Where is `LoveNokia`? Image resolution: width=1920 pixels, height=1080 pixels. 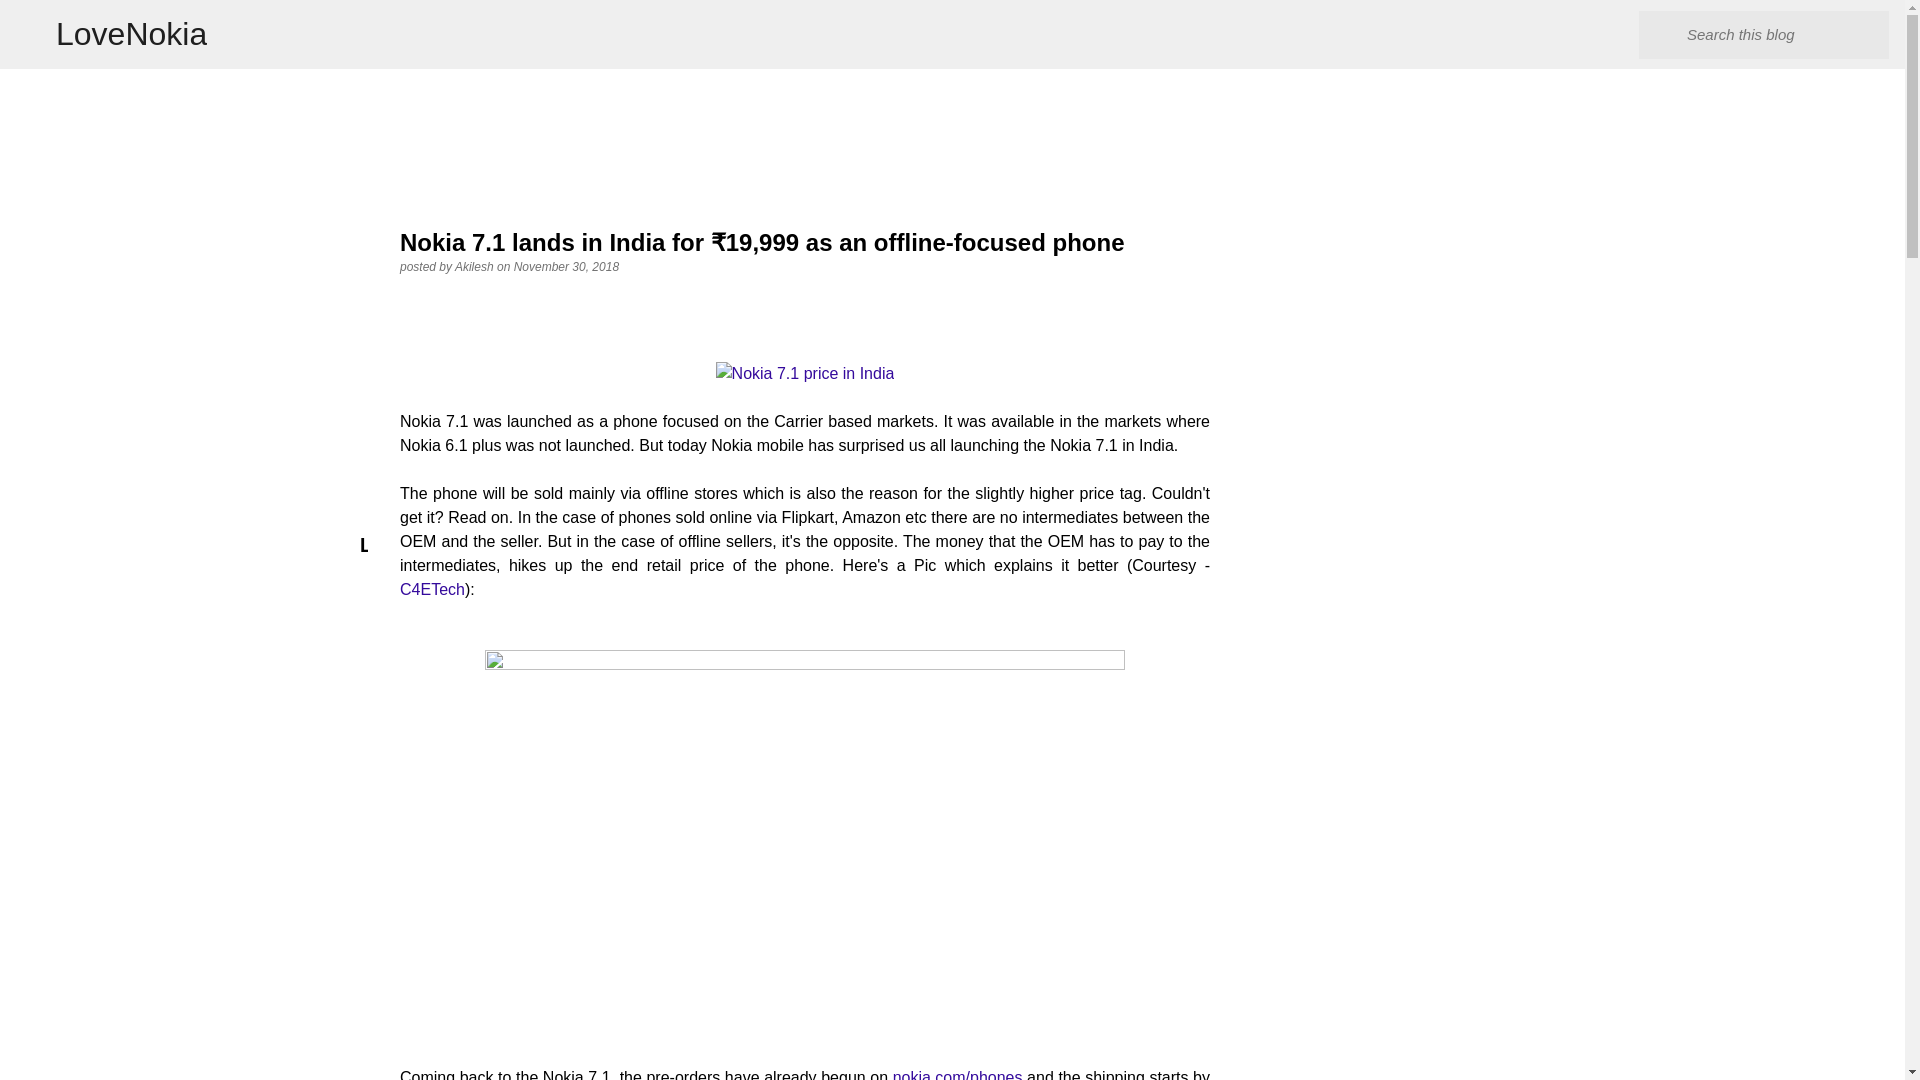
LoveNokia is located at coordinates (131, 34).